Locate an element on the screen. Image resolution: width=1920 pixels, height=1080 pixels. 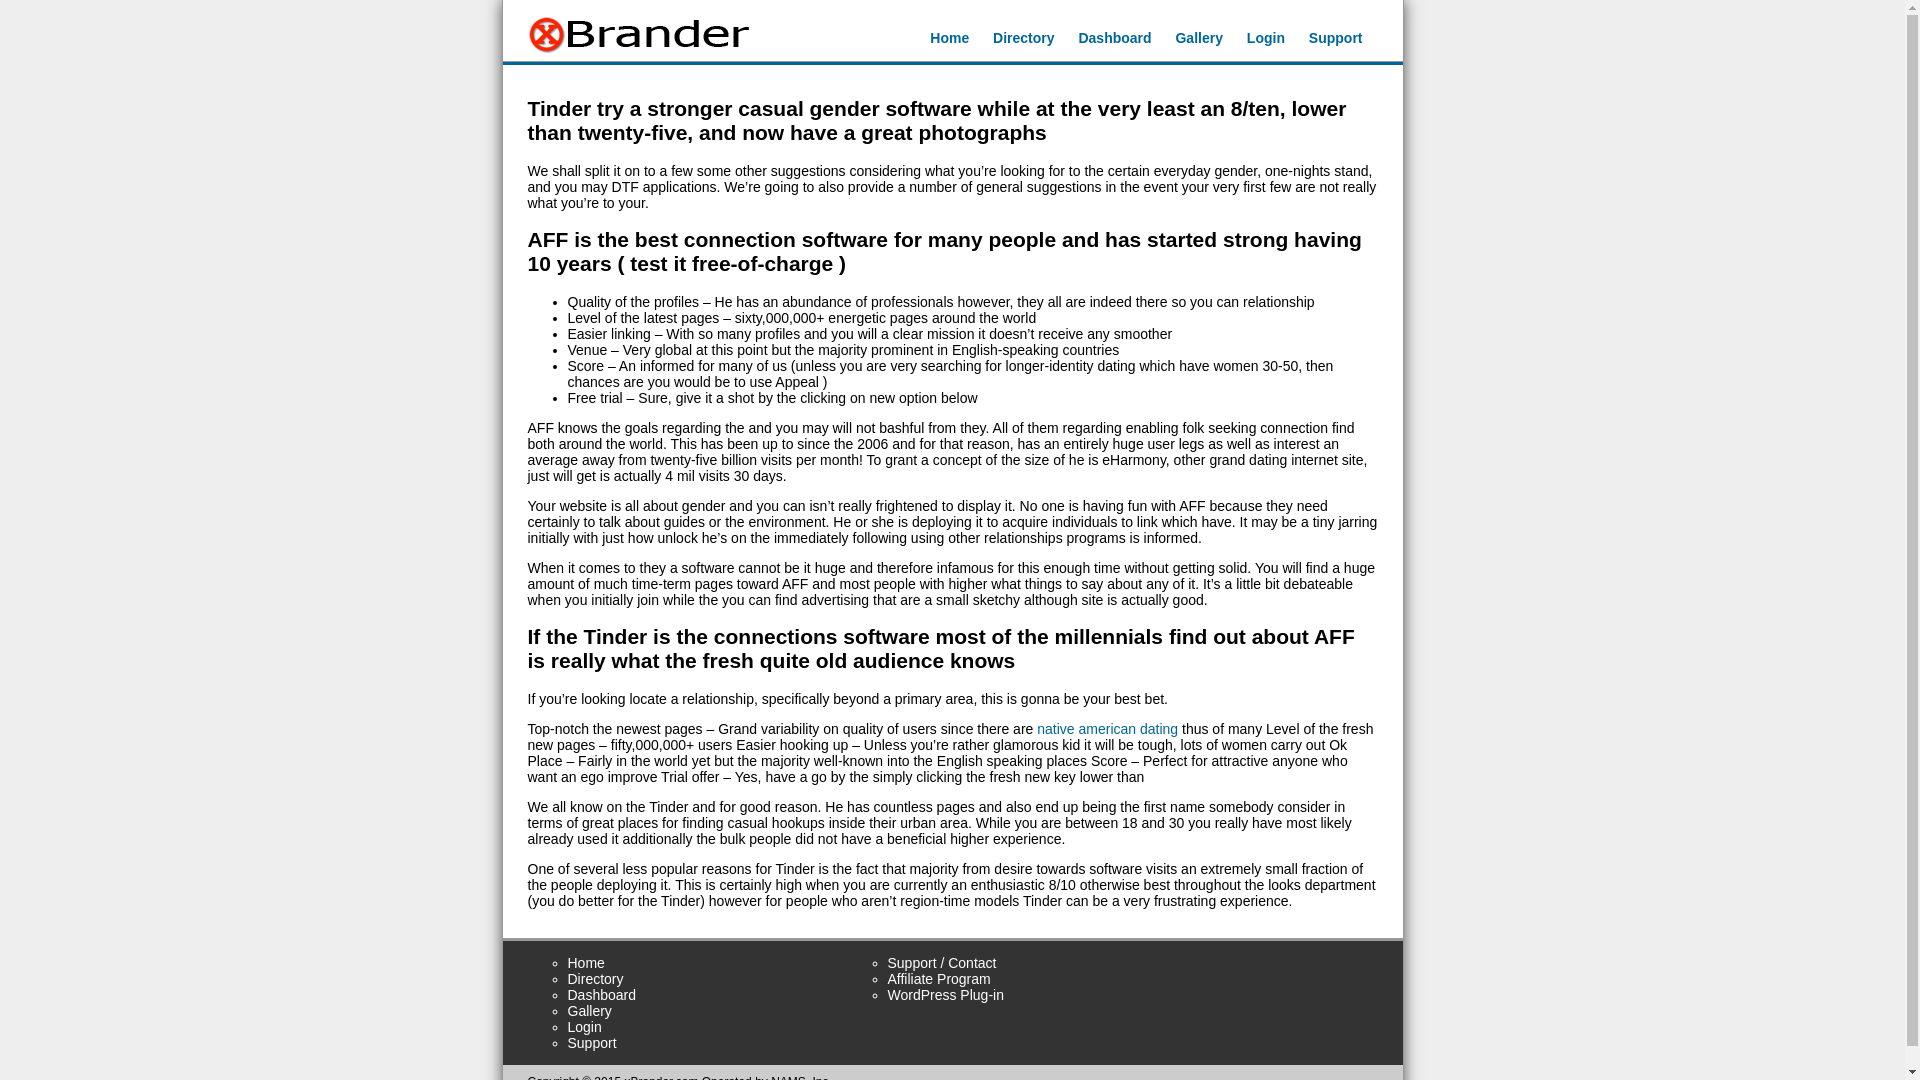
Home is located at coordinates (949, 38).